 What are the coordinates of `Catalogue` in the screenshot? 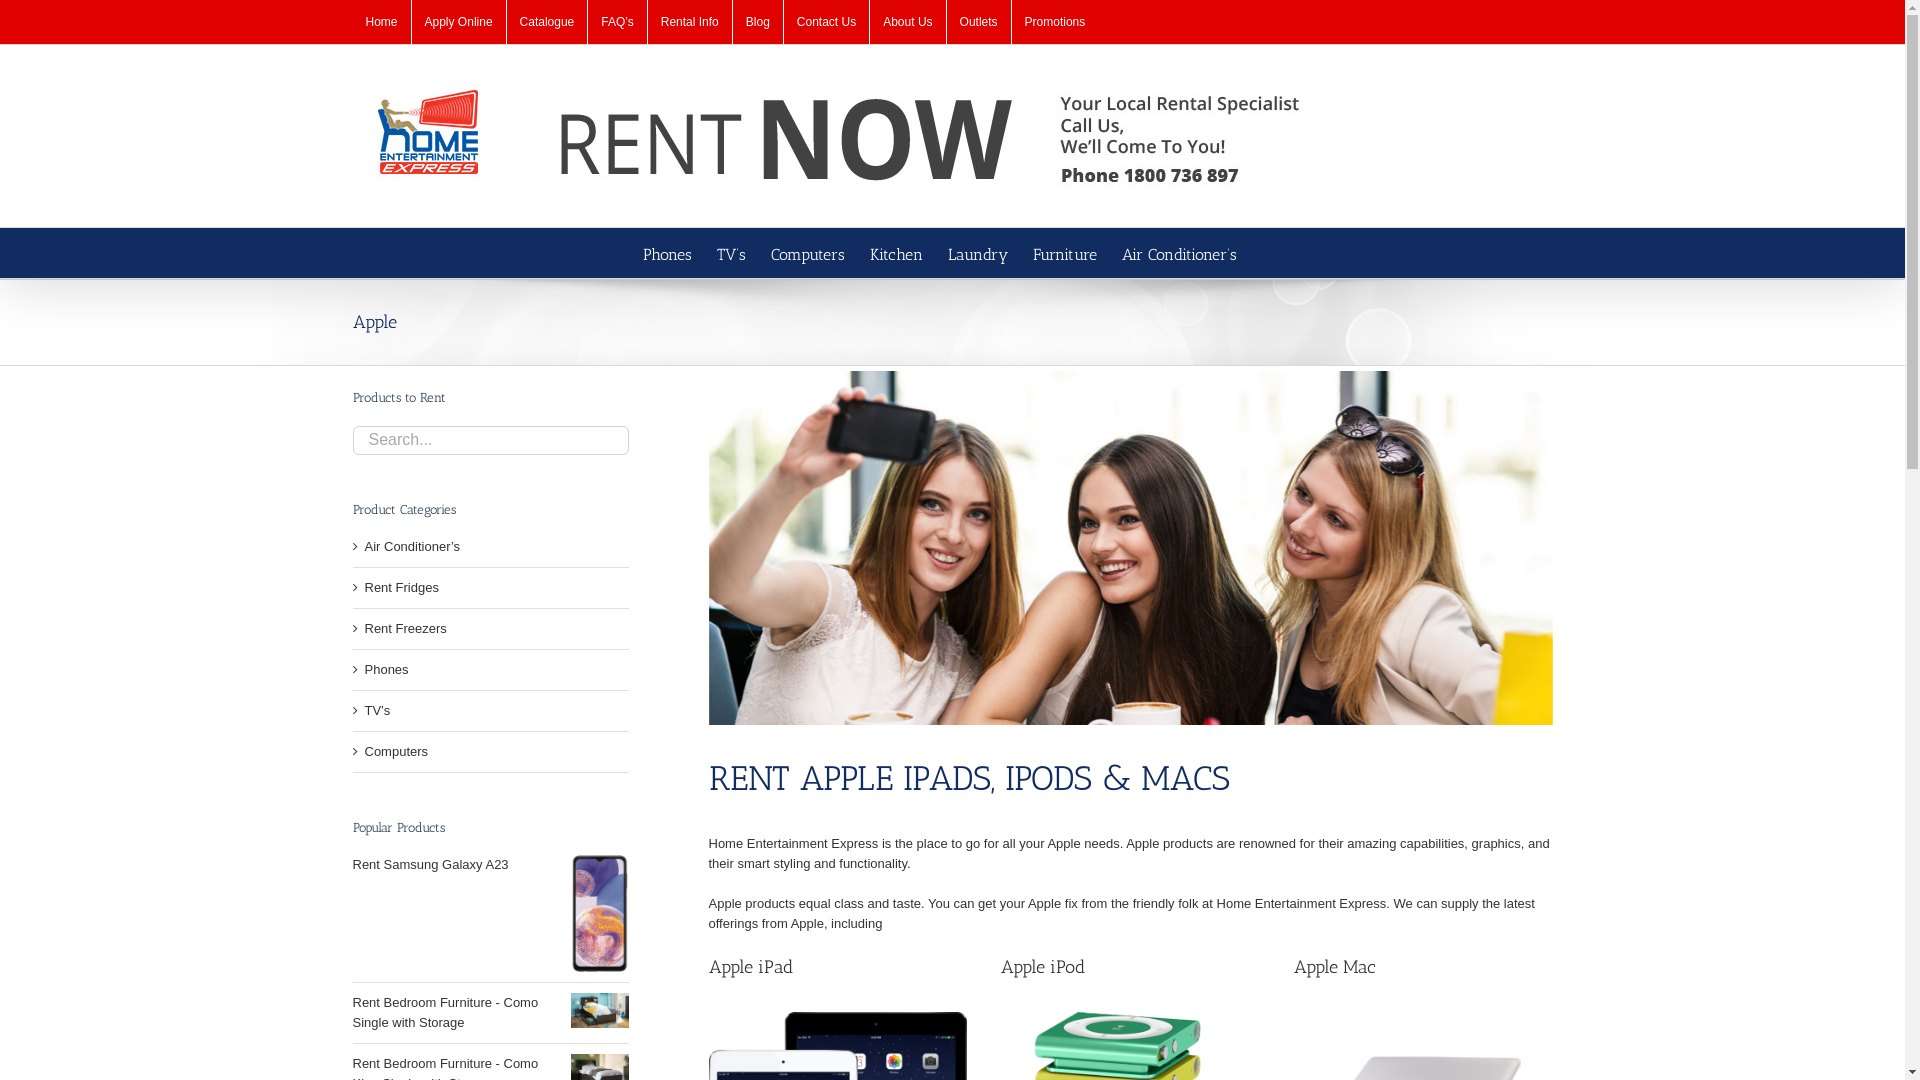 It's located at (547, 22).